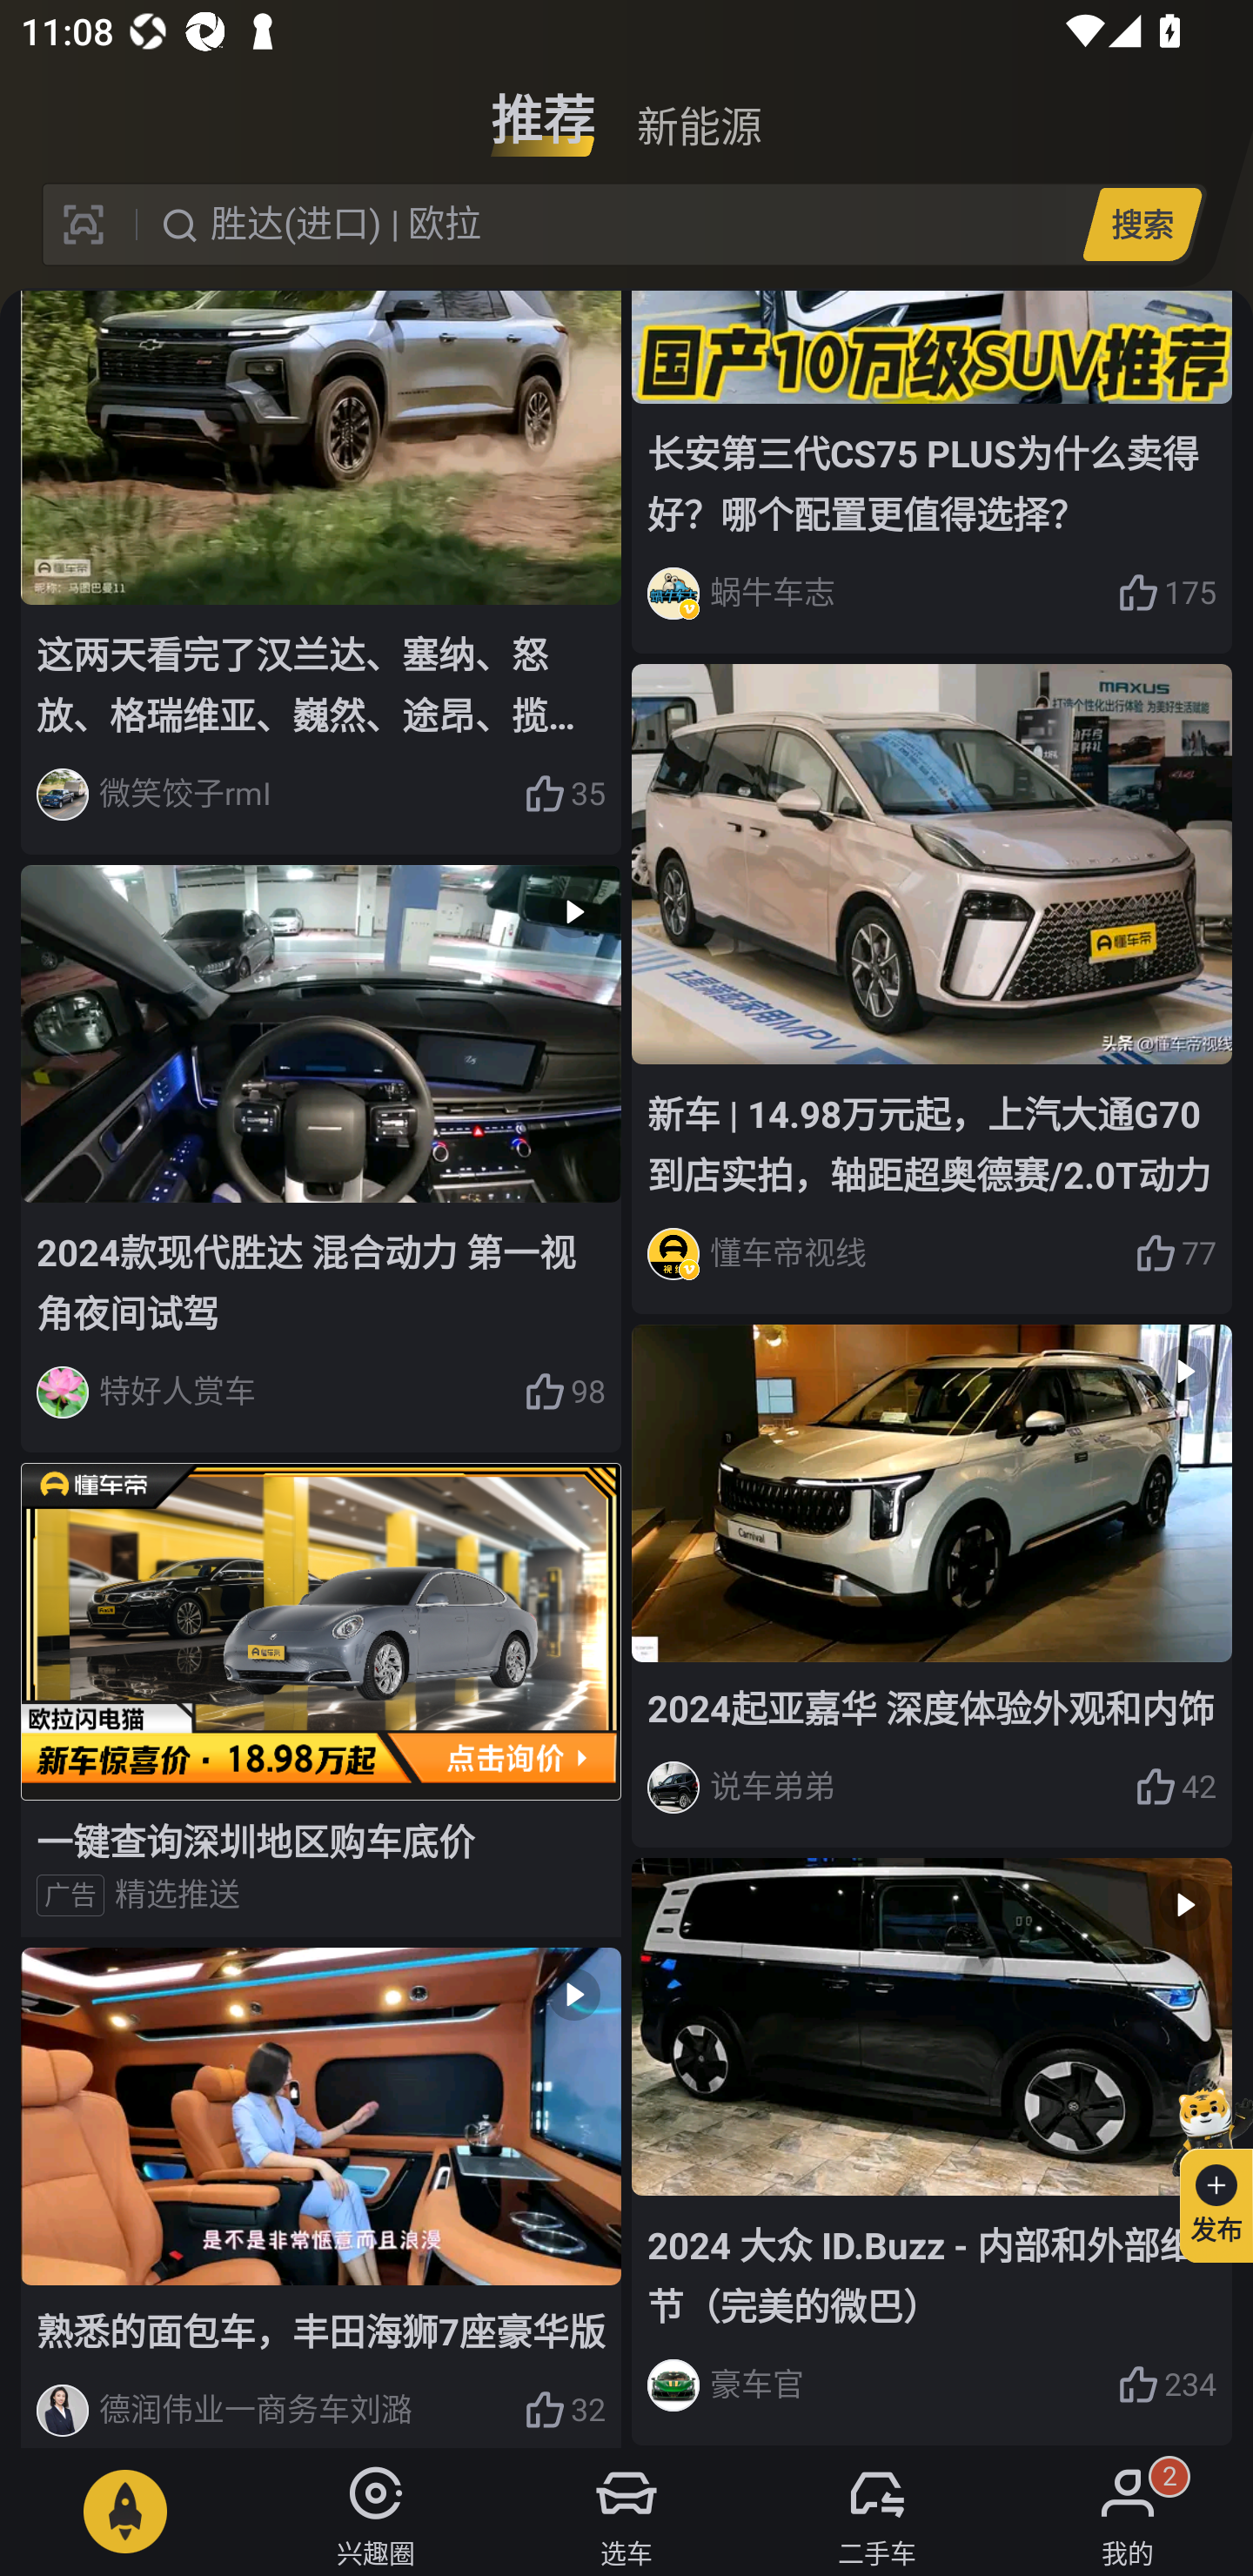 The image size is (1253, 2576). What do you see at coordinates (931, 2151) in the screenshot?
I see ` 2024 大众 ID.Buzz - 内部和外部细节（完美的微巴） 豪车官 234` at bounding box center [931, 2151].